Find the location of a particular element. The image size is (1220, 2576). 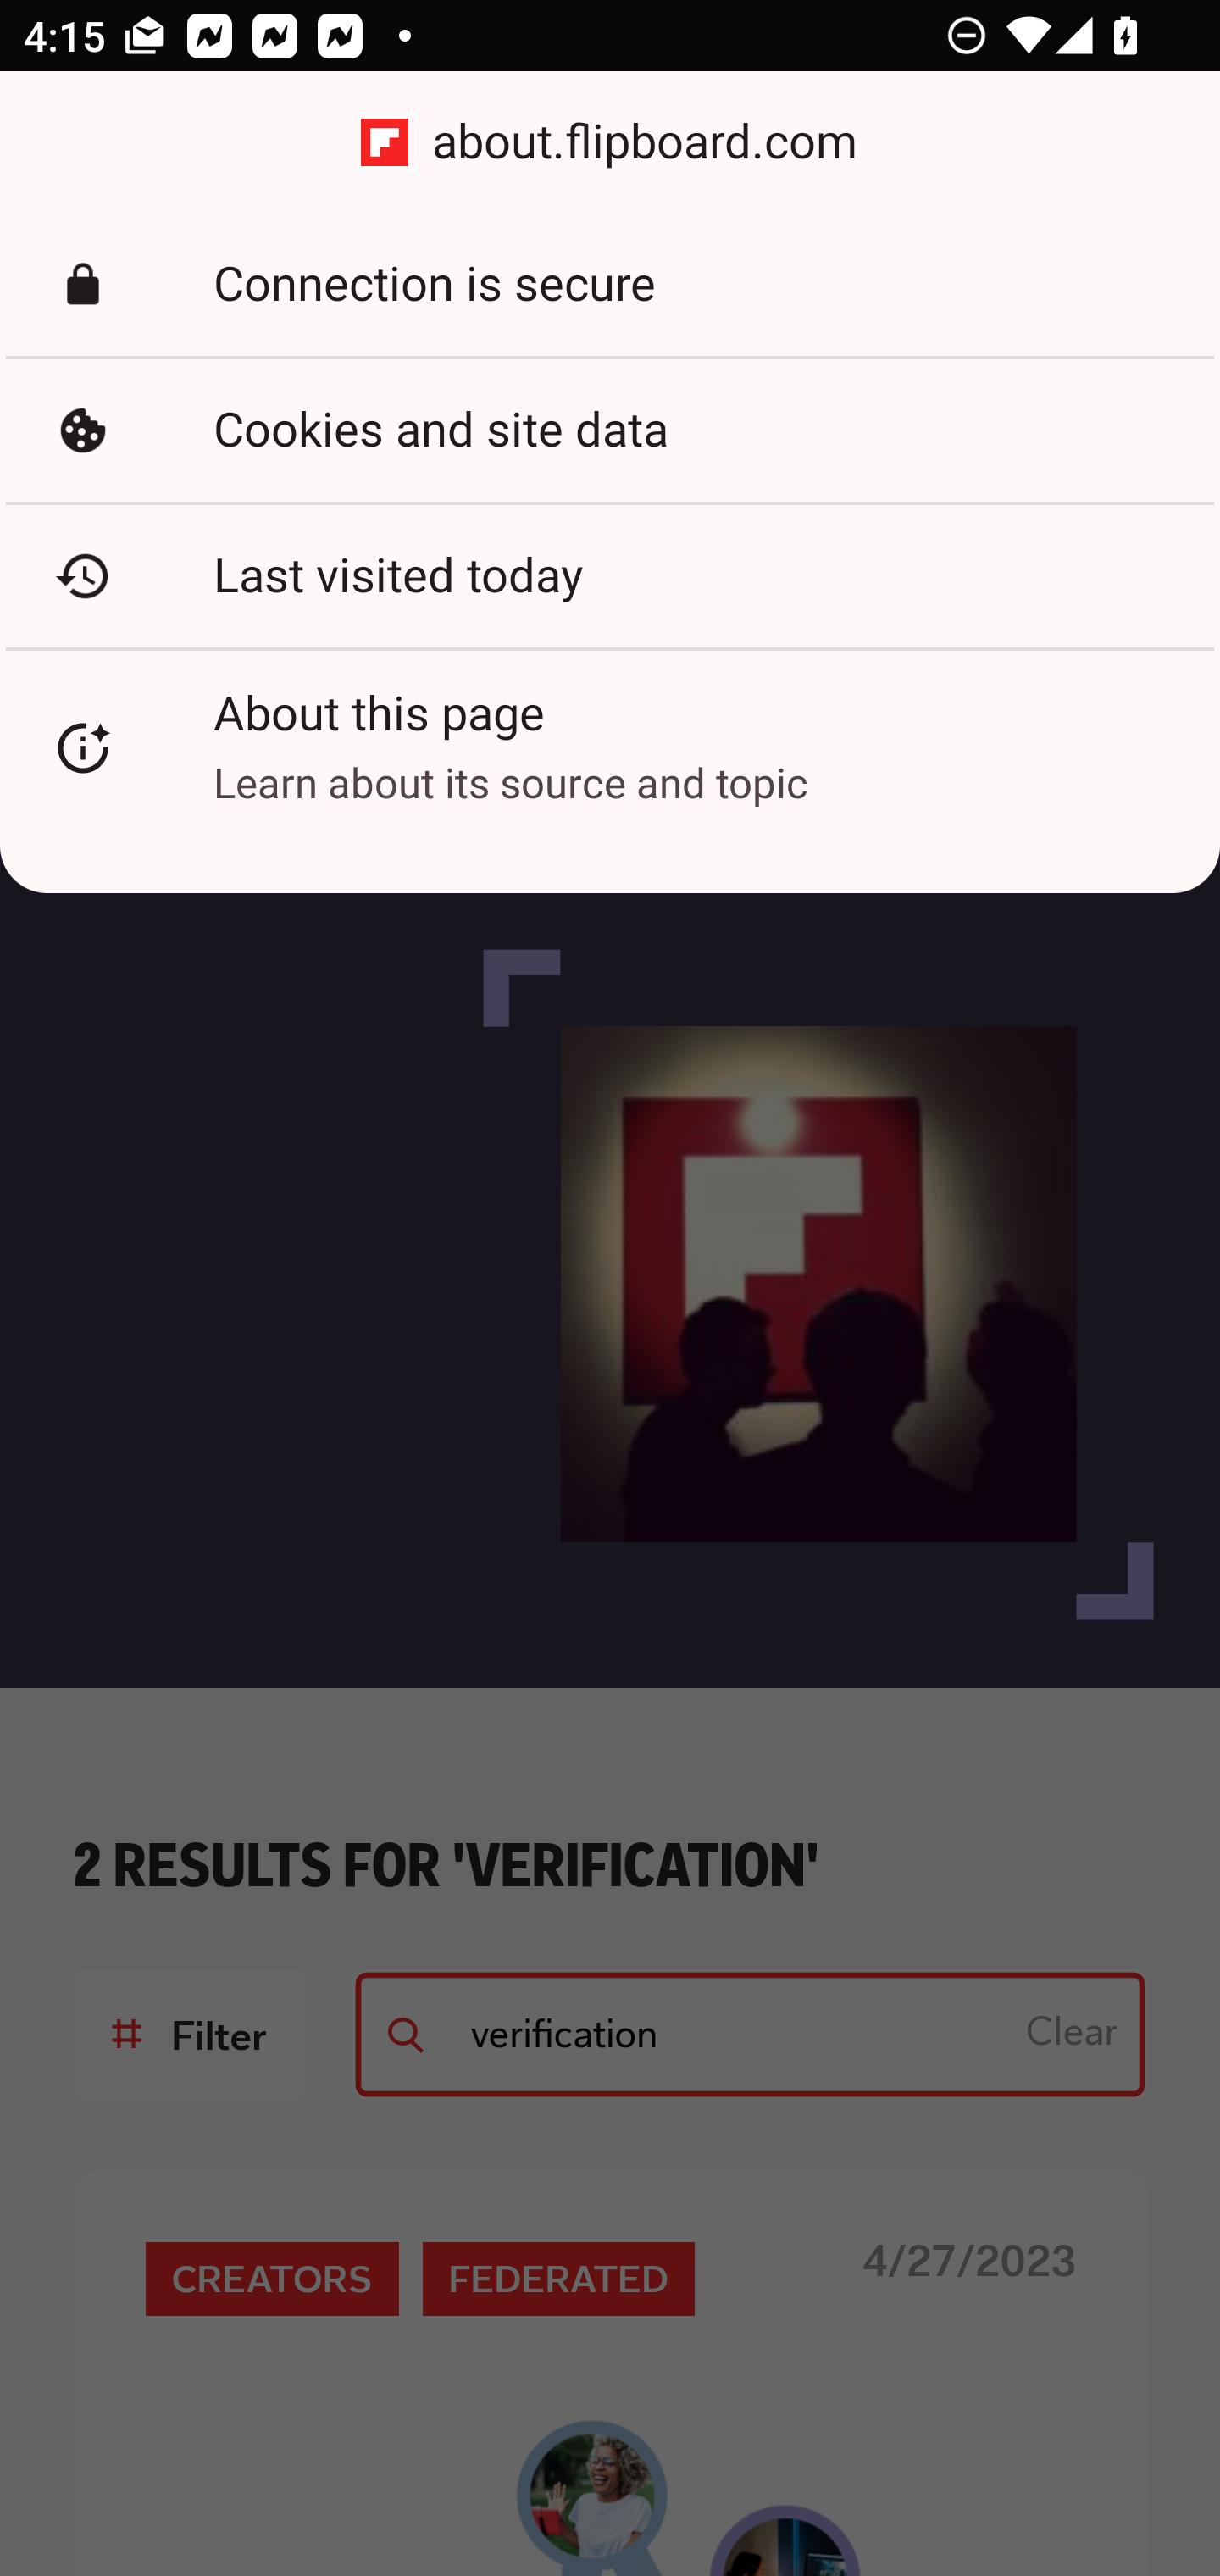

Connection is secure is located at coordinates (610, 285).